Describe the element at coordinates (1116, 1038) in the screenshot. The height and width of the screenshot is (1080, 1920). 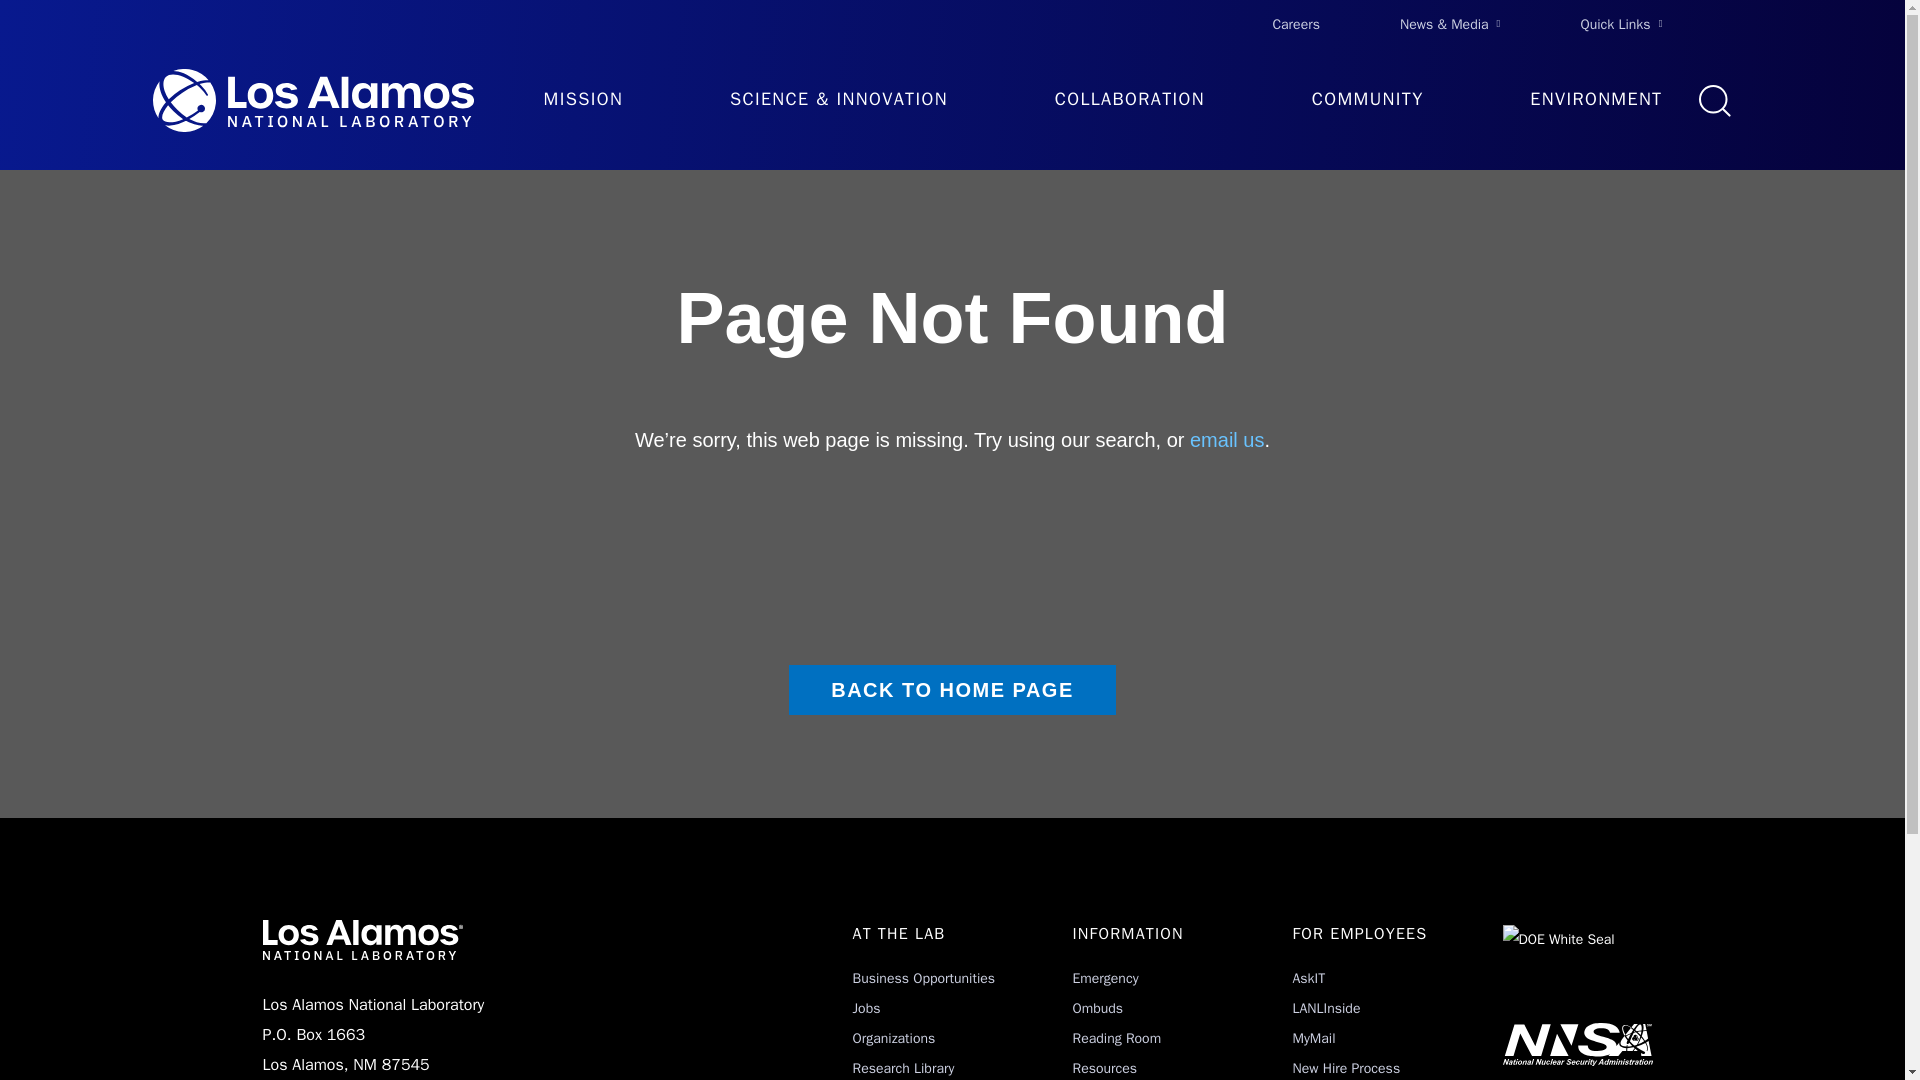
I see `Reading Room` at that location.